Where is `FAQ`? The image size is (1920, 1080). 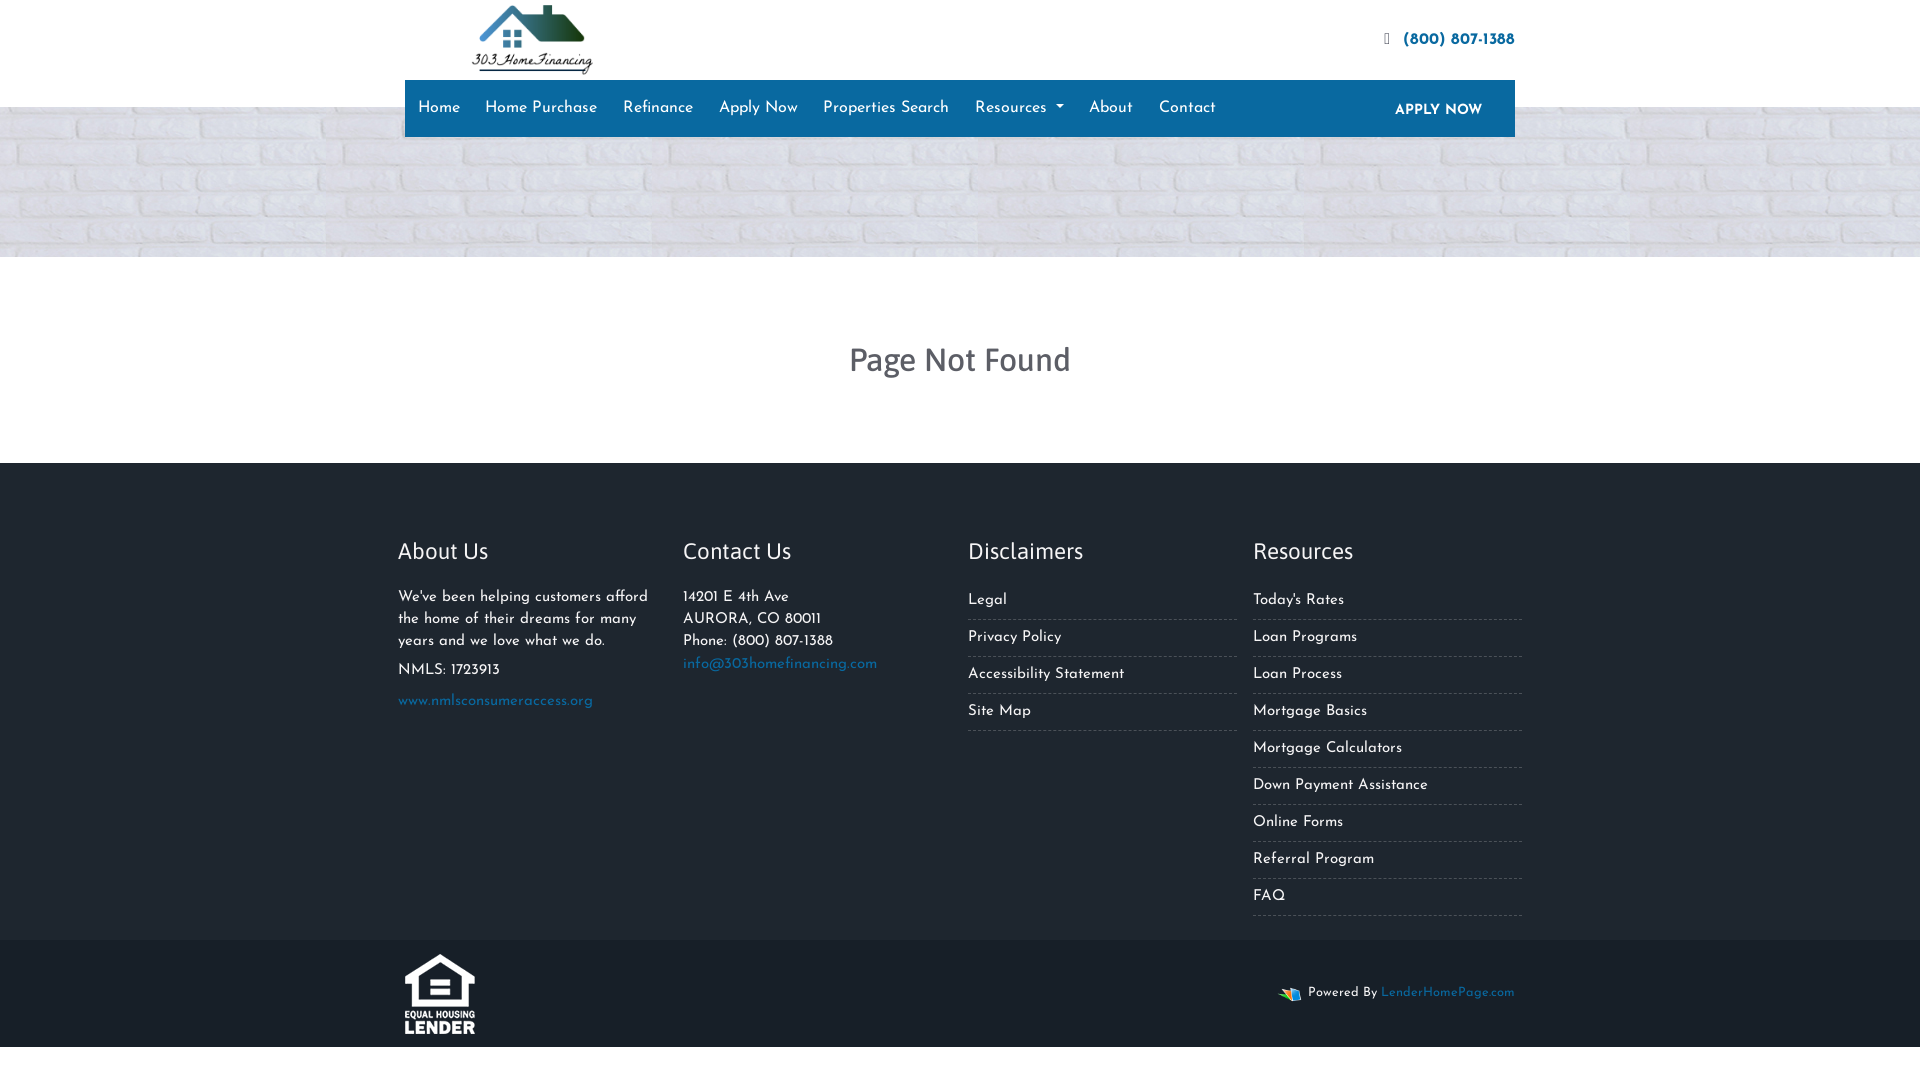 FAQ is located at coordinates (1269, 896).